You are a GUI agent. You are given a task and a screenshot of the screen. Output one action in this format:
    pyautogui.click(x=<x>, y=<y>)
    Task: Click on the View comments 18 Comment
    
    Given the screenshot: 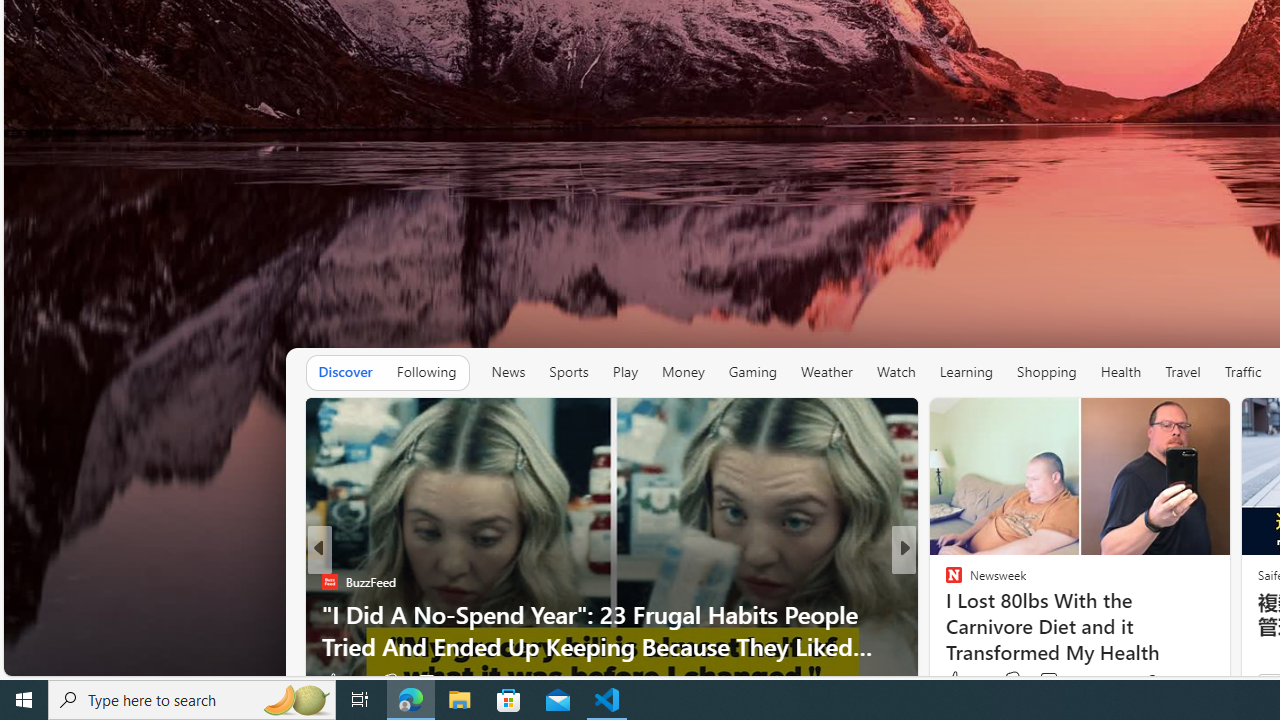 What is the action you would take?
    pyautogui.click(x=428, y=681)
    